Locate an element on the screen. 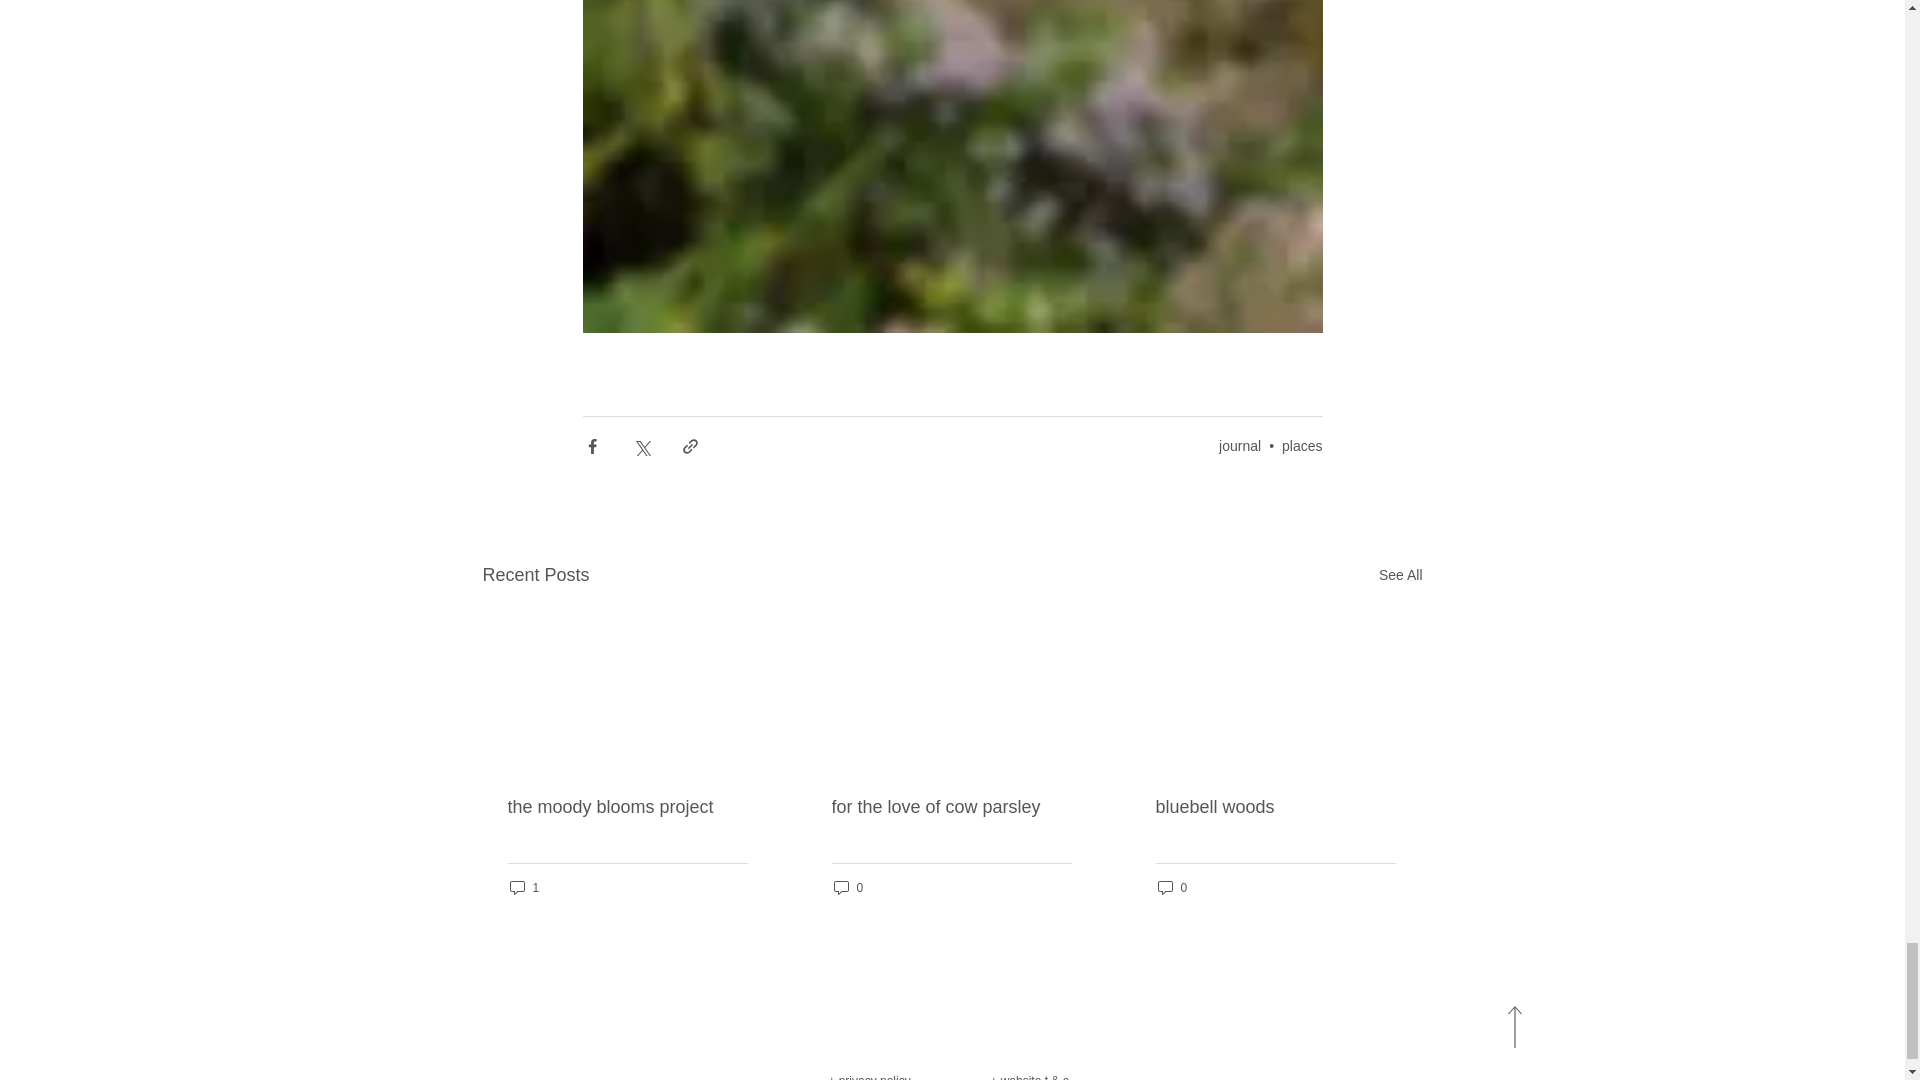 The image size is (1920, 1080). journal is located at coordinates (1240, 446).